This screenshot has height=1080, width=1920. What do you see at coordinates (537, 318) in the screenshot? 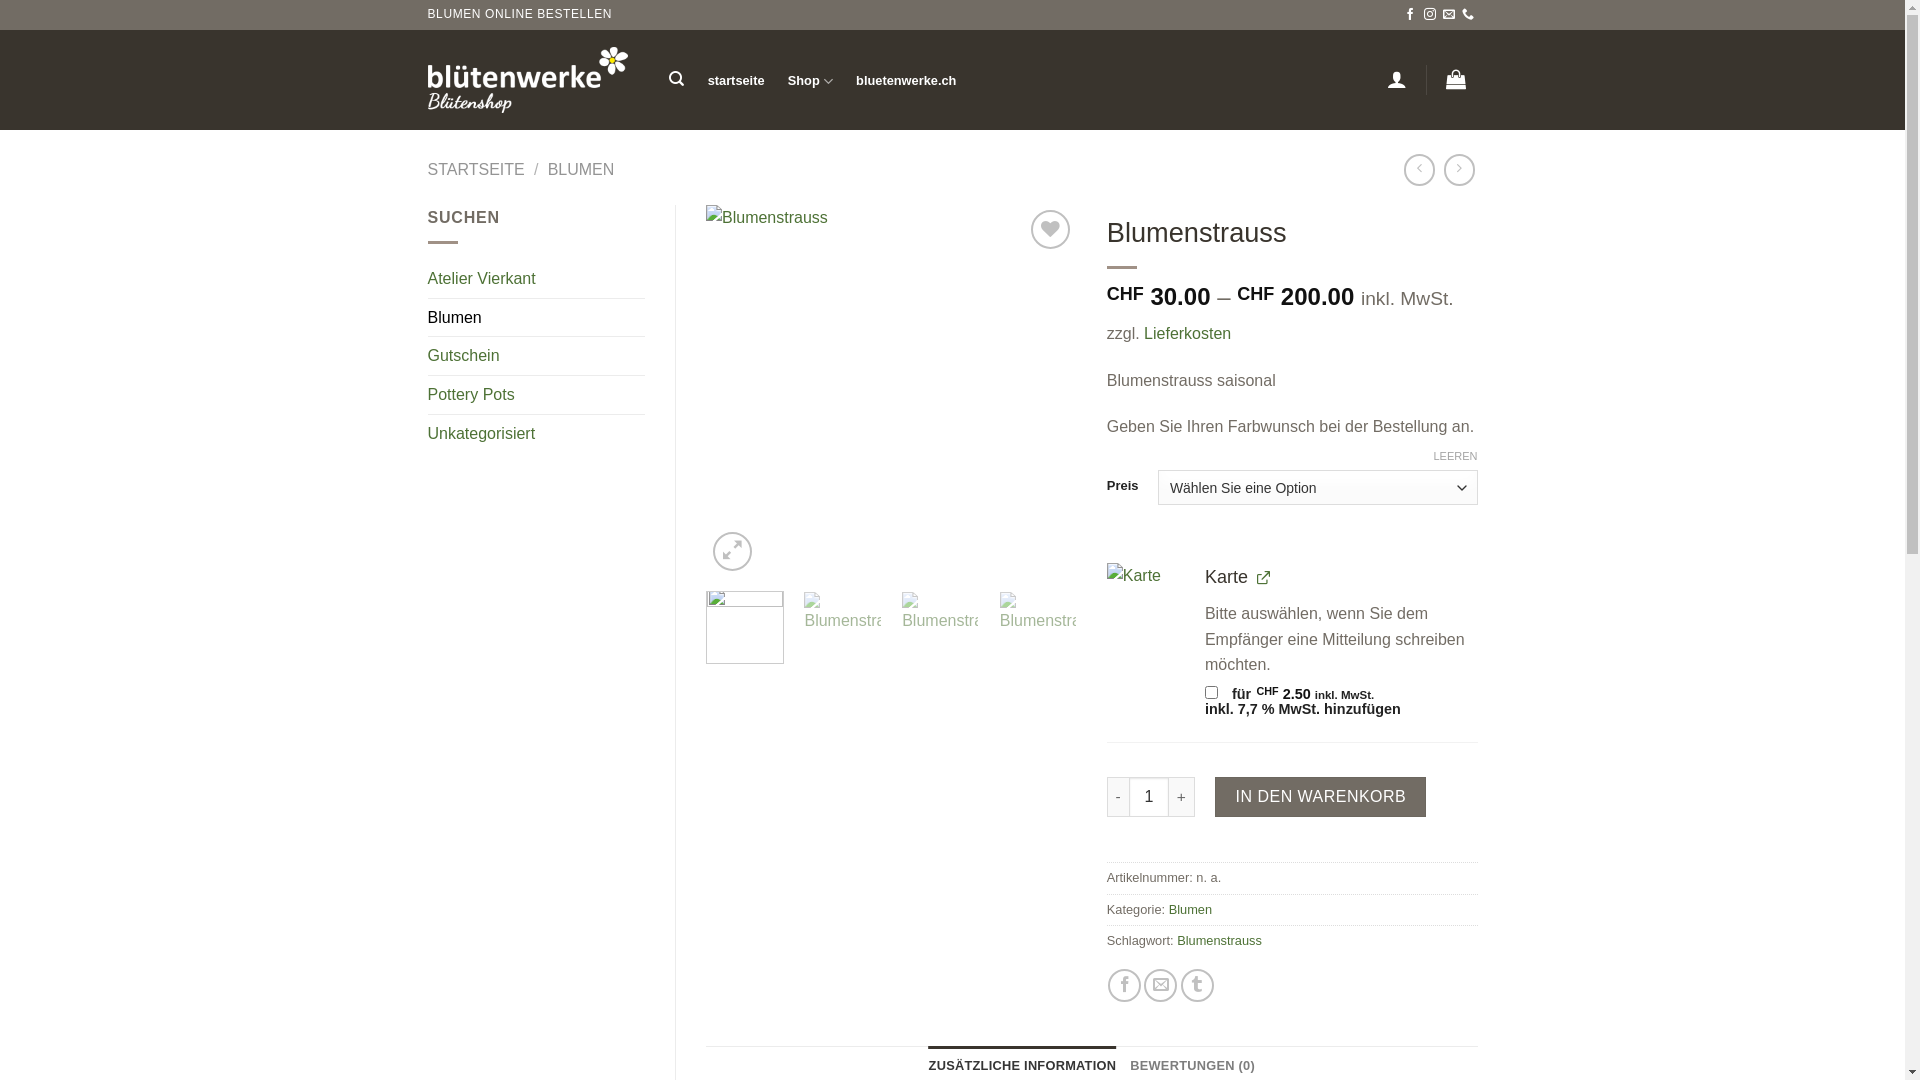
I see `Blumen` at bounding box center [537, 318].